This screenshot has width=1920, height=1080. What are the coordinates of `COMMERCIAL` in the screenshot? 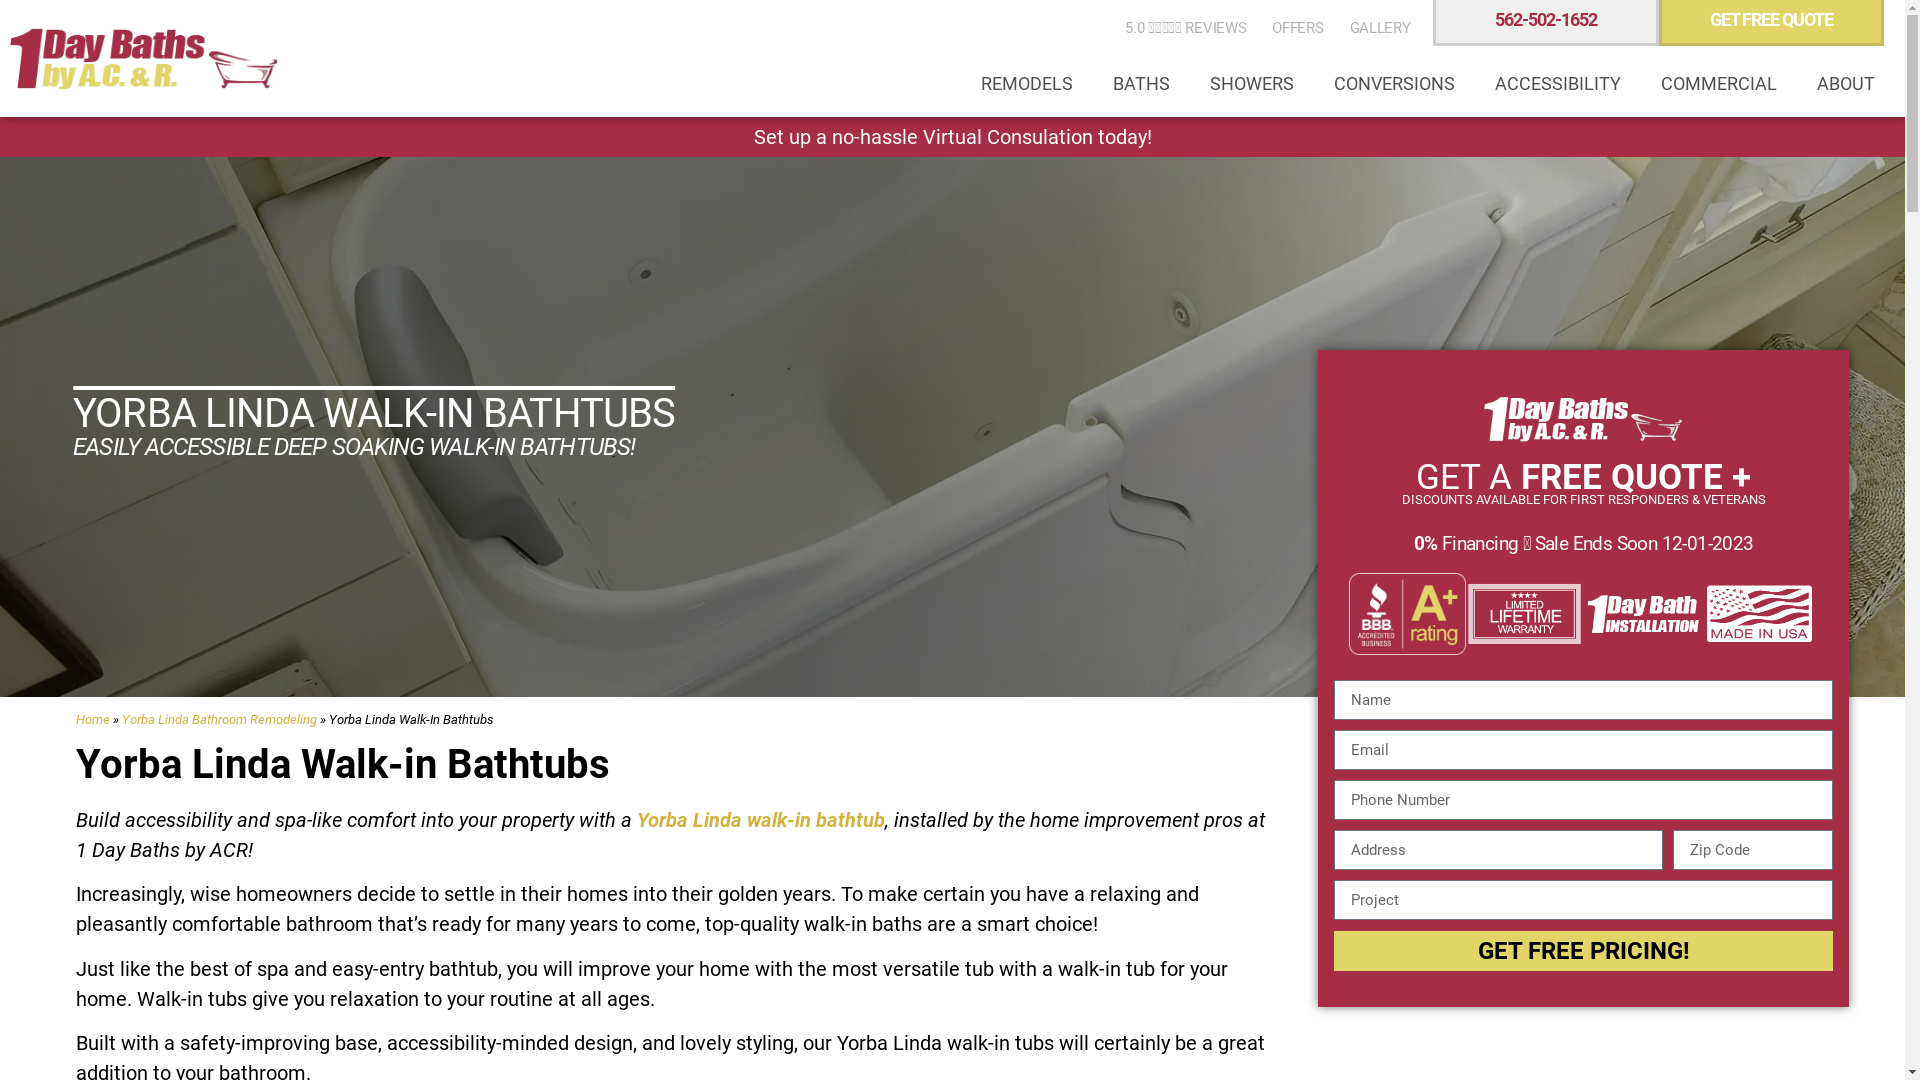 It's located at (1719, 84).